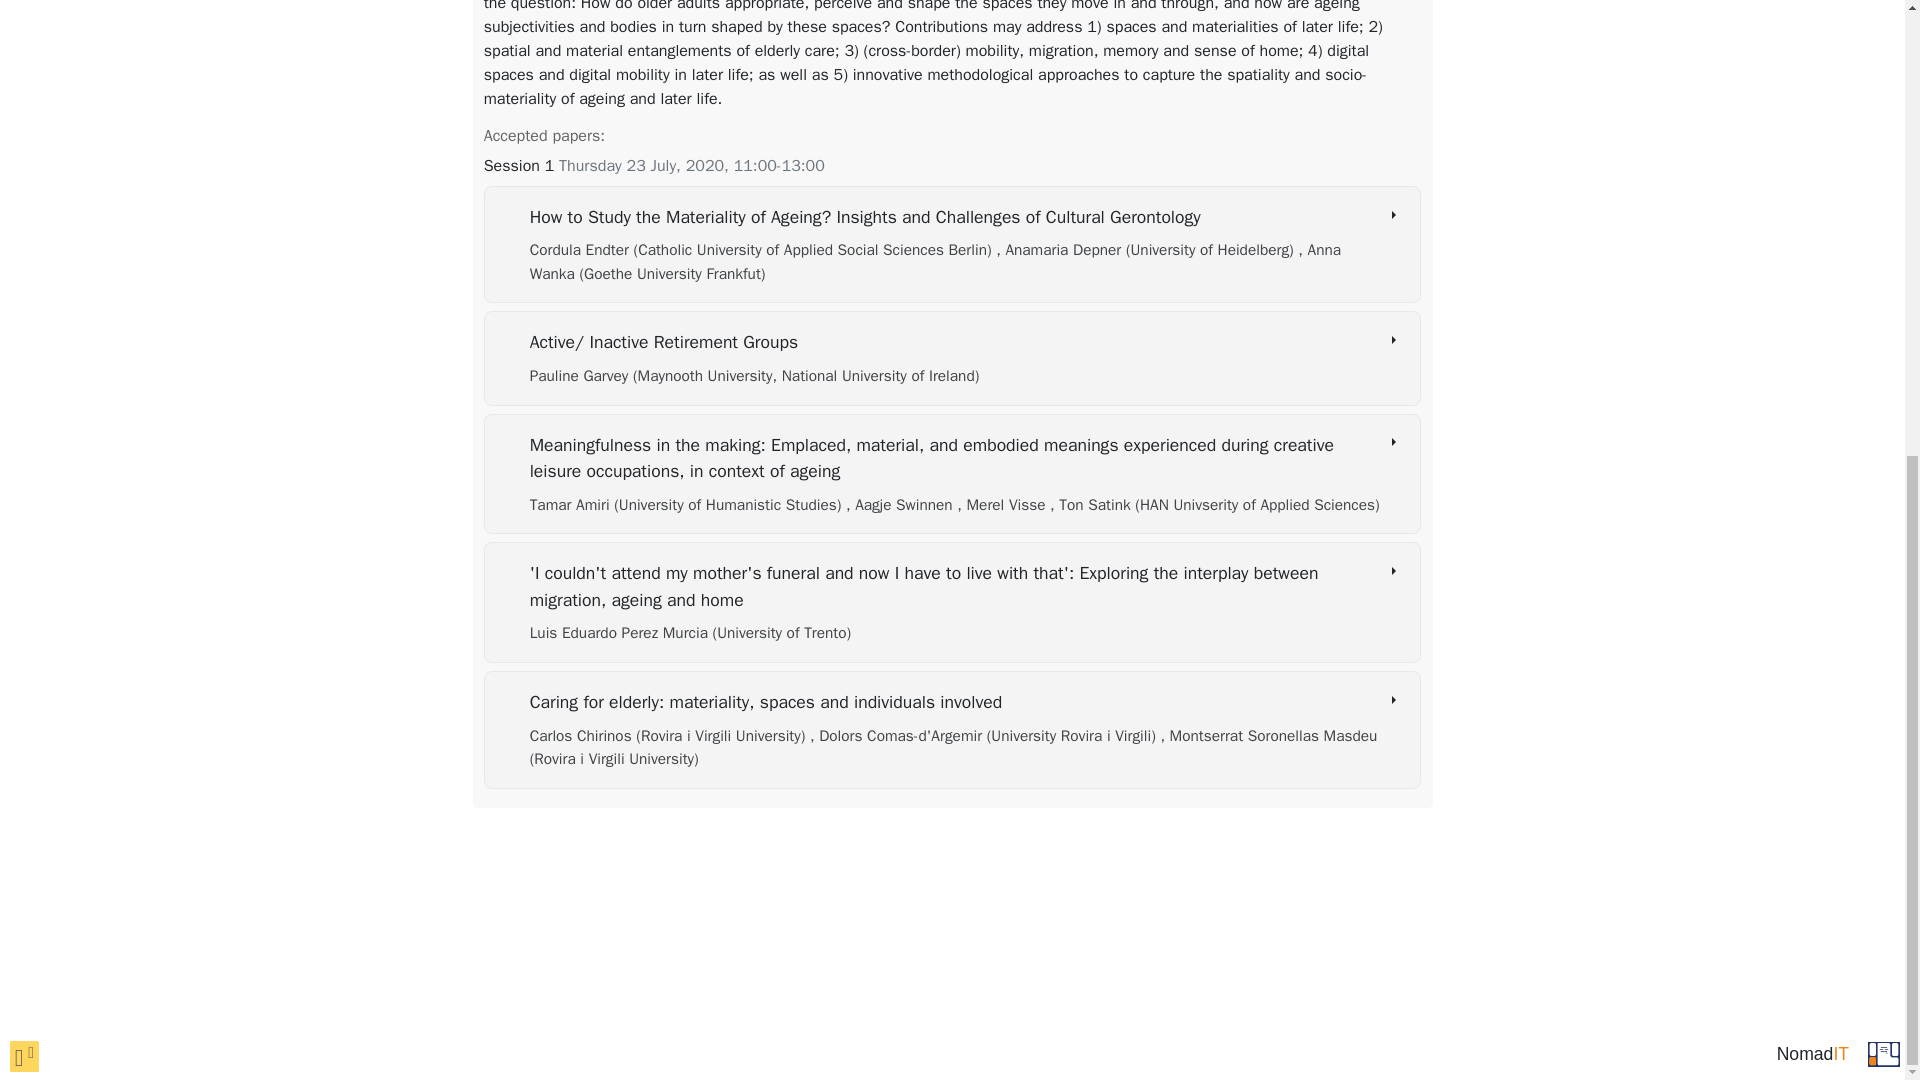  I want to click on Author, so click(762, 250).